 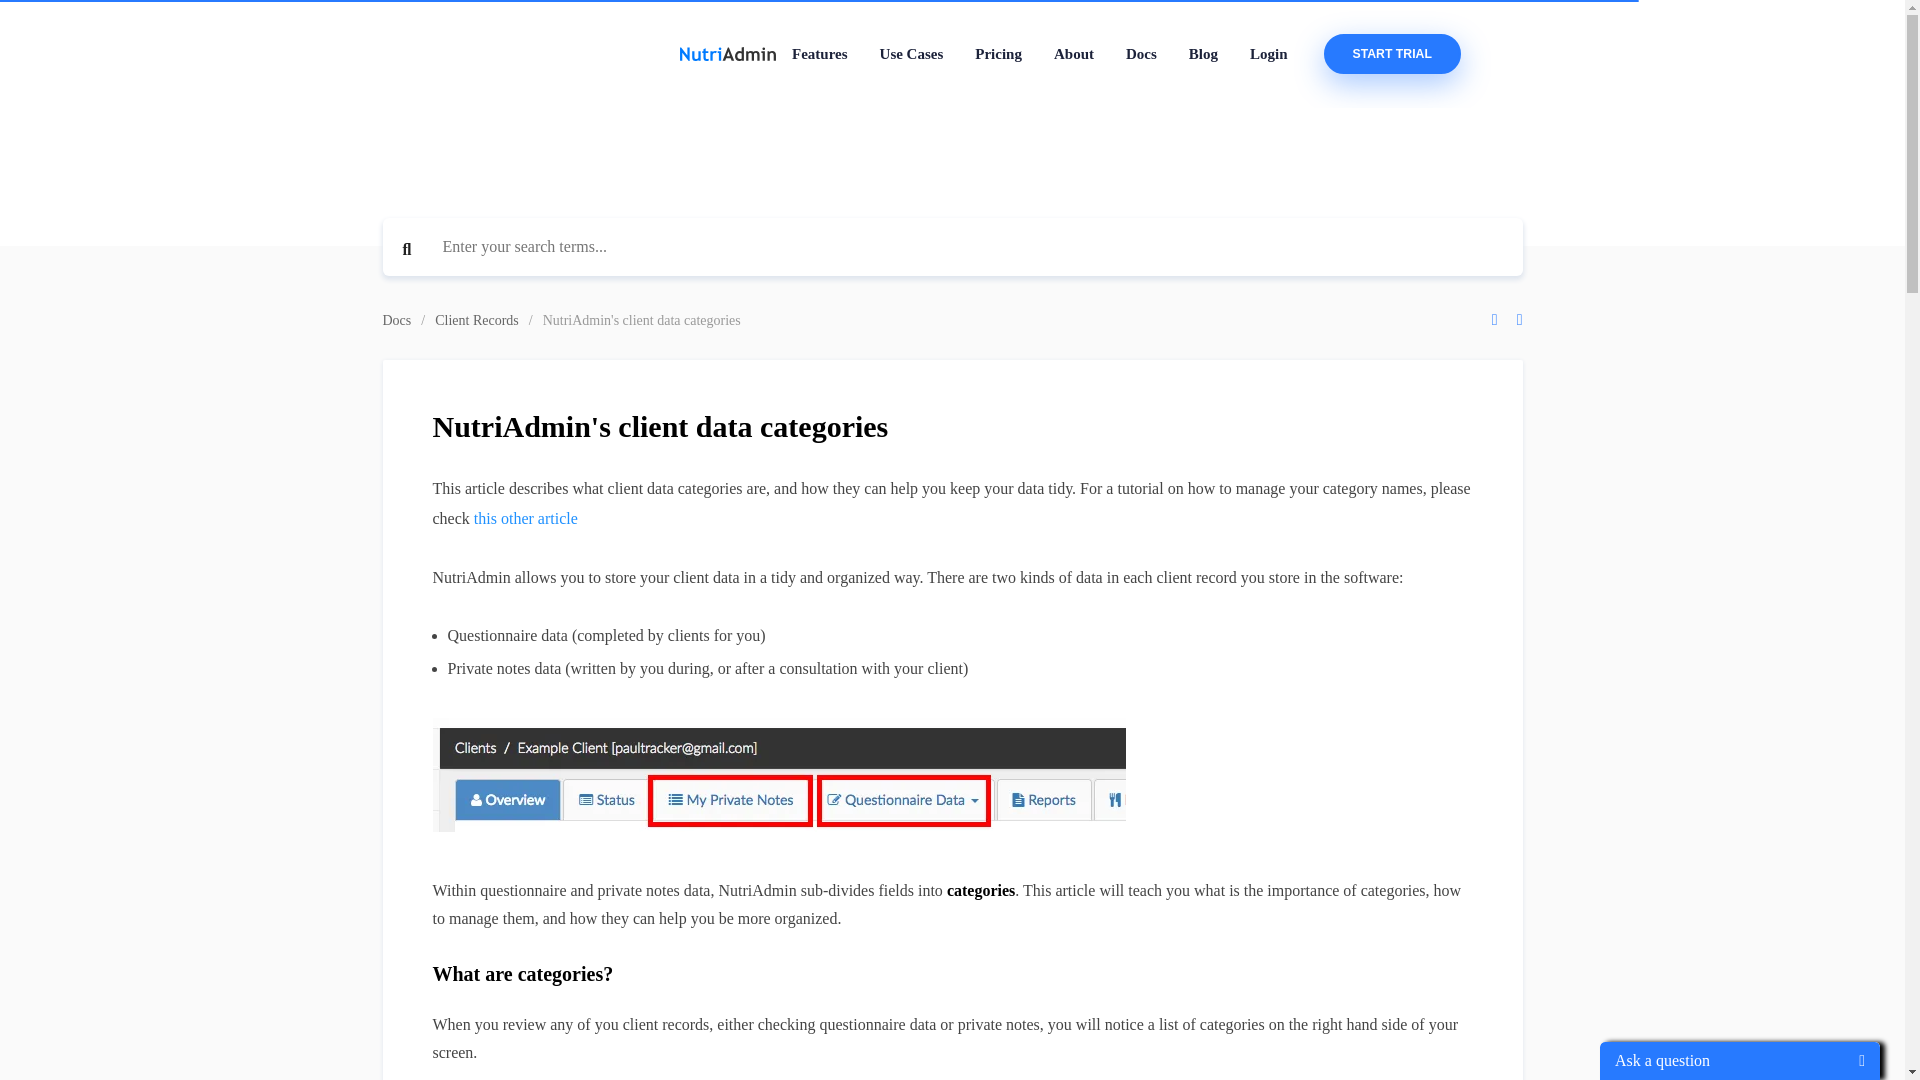 I want to click on questionnaire and private notes data, so click(x=778, y=790).